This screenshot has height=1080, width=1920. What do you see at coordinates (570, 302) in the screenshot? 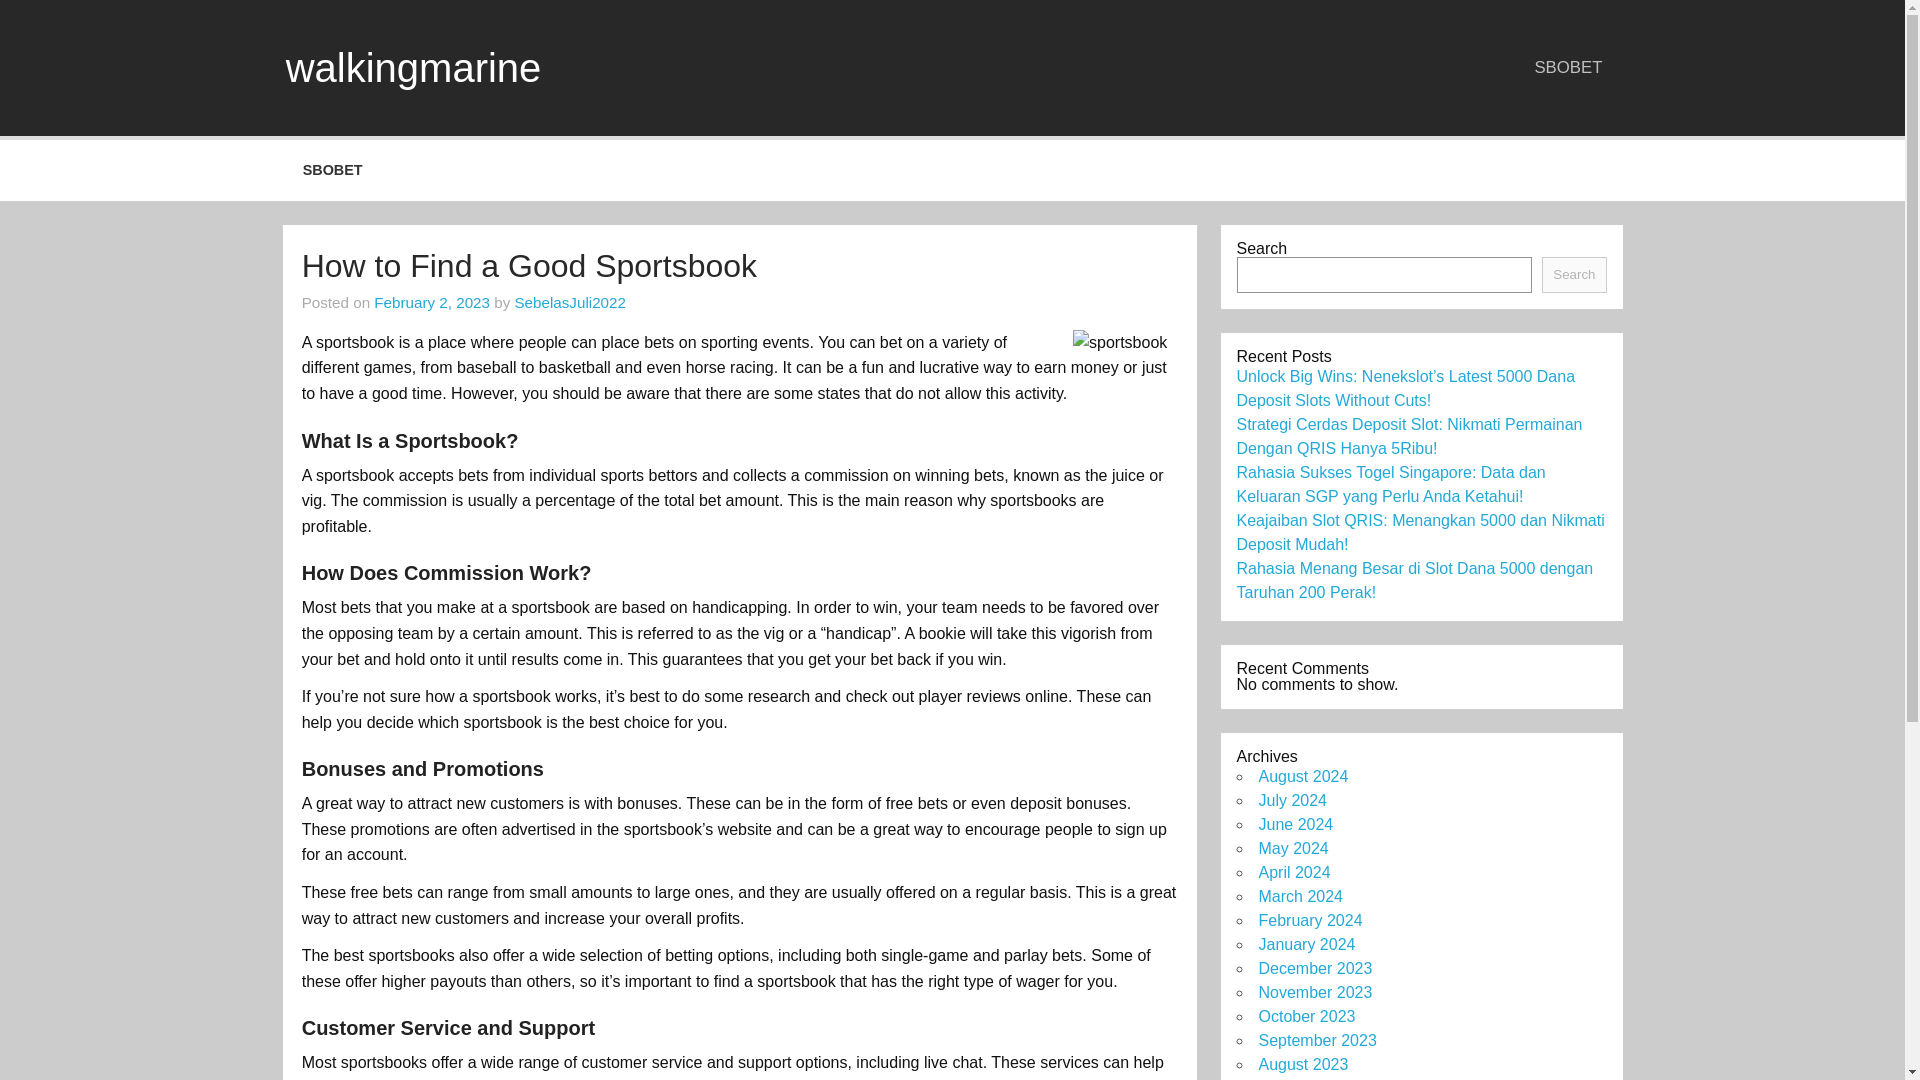
I see `SebelasJuli2022` at bounding box center [570, 302].